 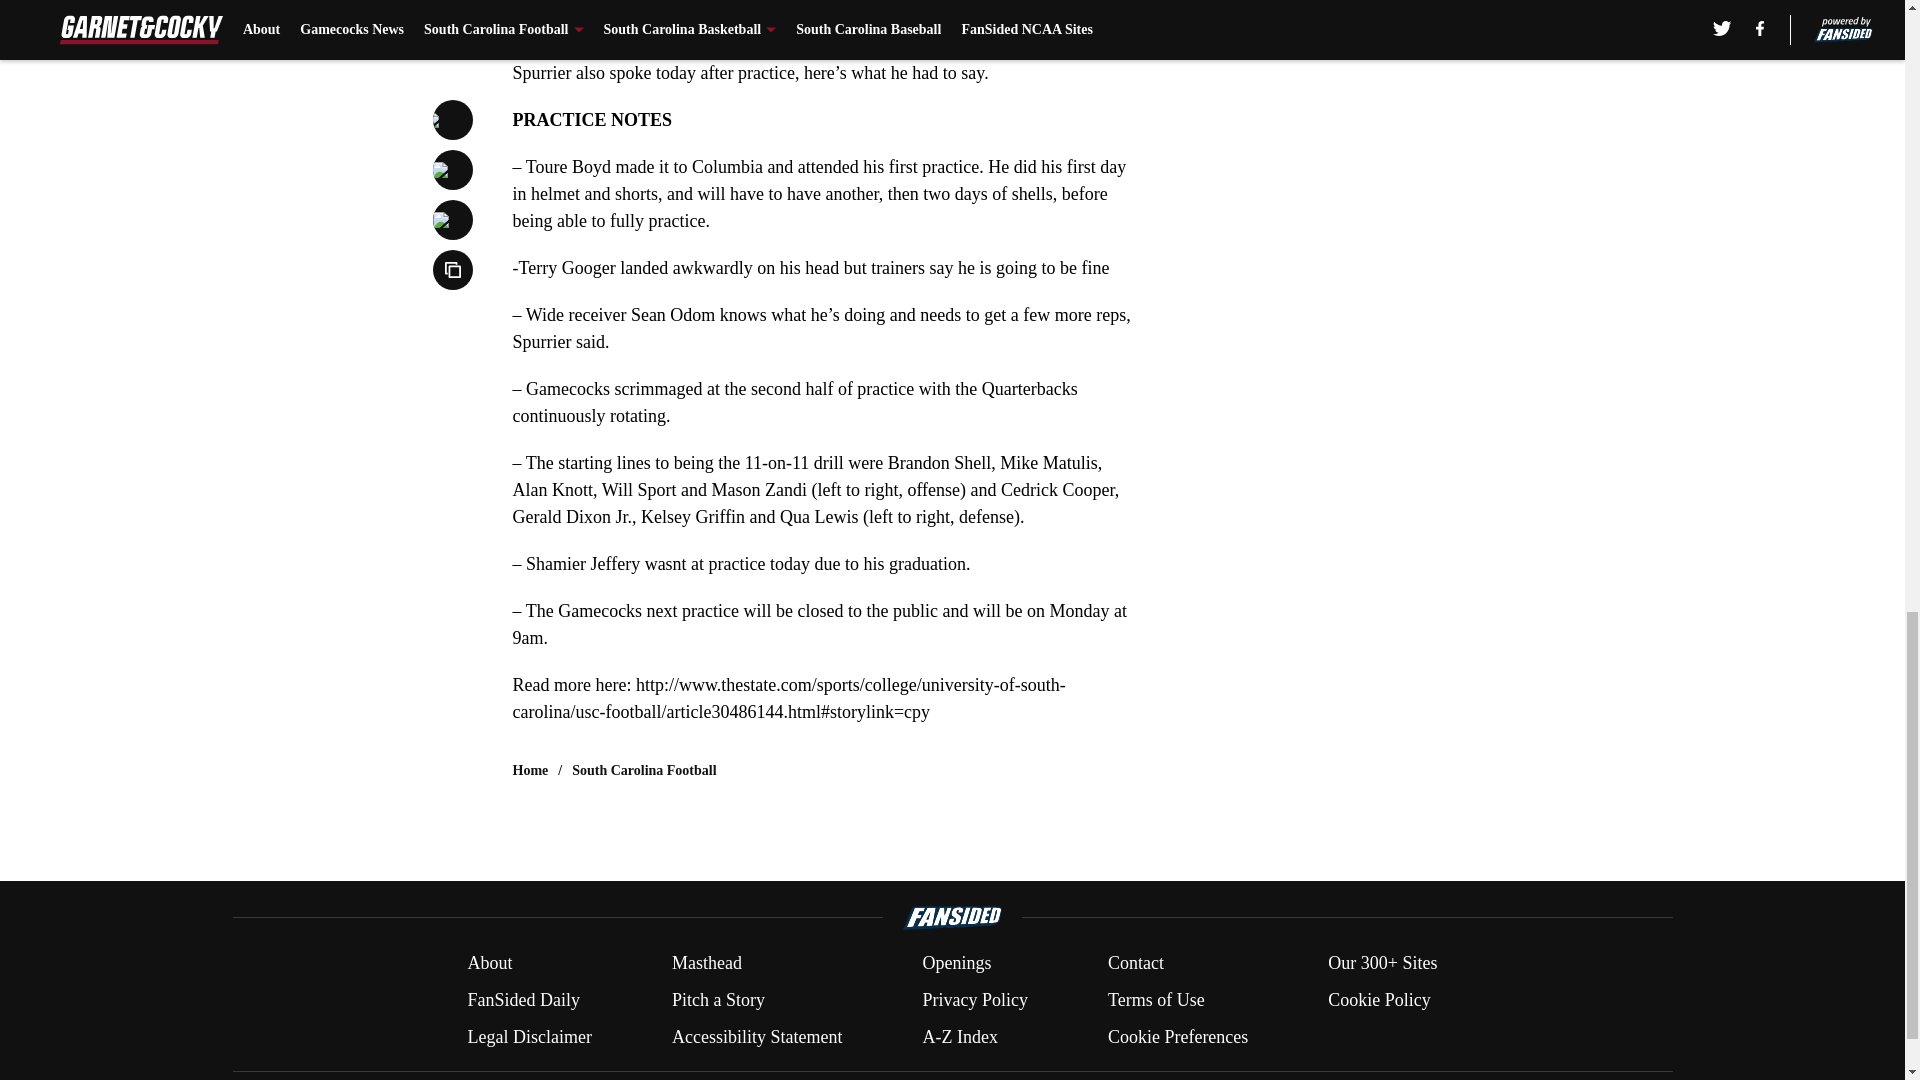 I want to click on Legal Disclaimer, so click(x=528, y=1036).